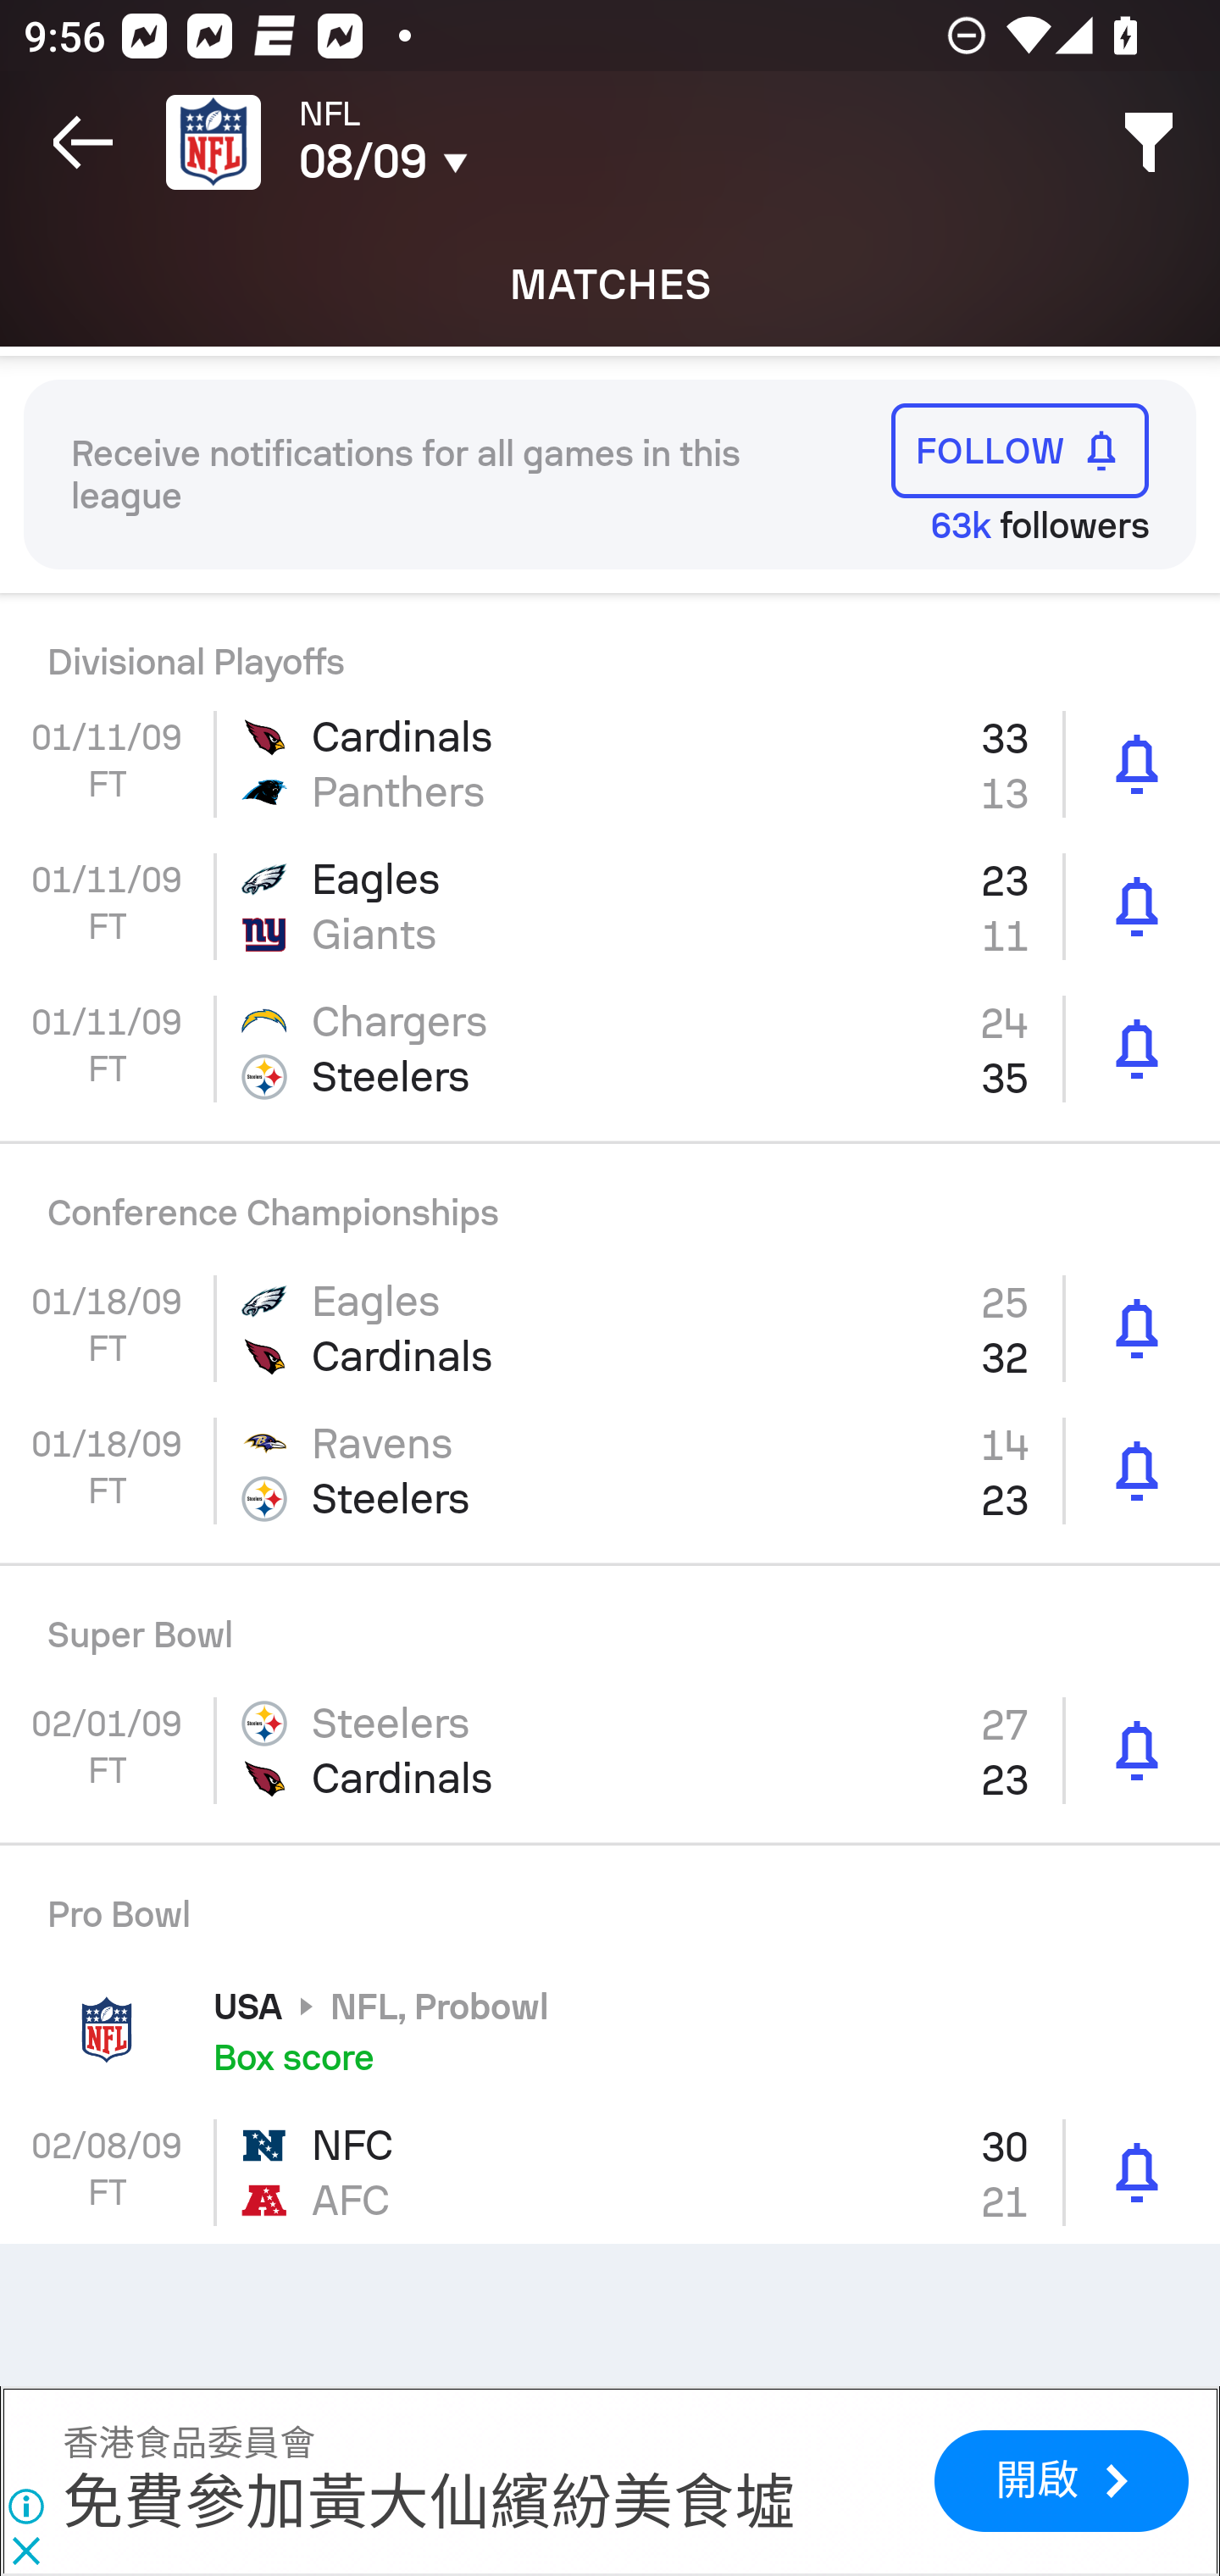 Image resolution: width=1220 pixels, height=2576 pixels. Describe the element at coordinates (610, 1327) in the screenshot. I see `01/18/09 FT Eagles 25 Cardinals 32` at that location.